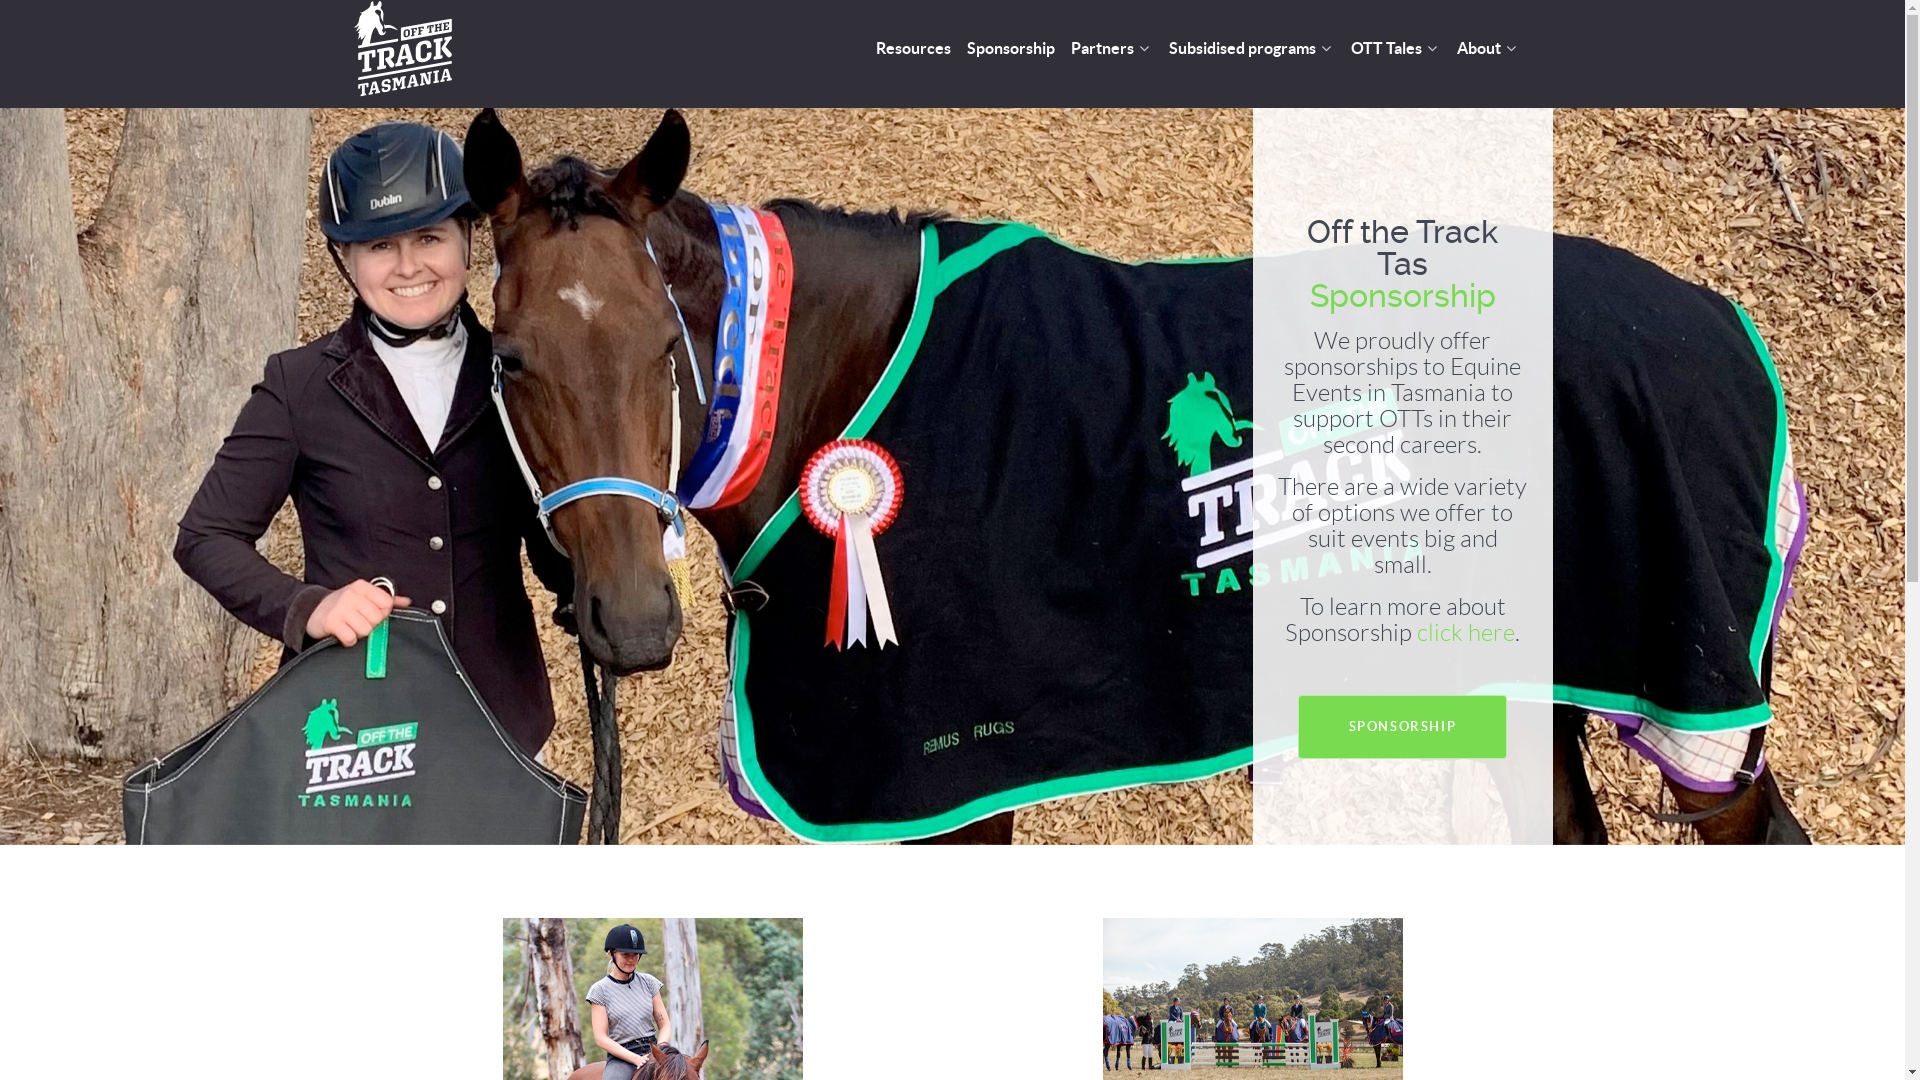 The image size is (1920, 1080). Describe the element at coordinates (1111, 50) in the screenshot. I see `Partners` at that location.